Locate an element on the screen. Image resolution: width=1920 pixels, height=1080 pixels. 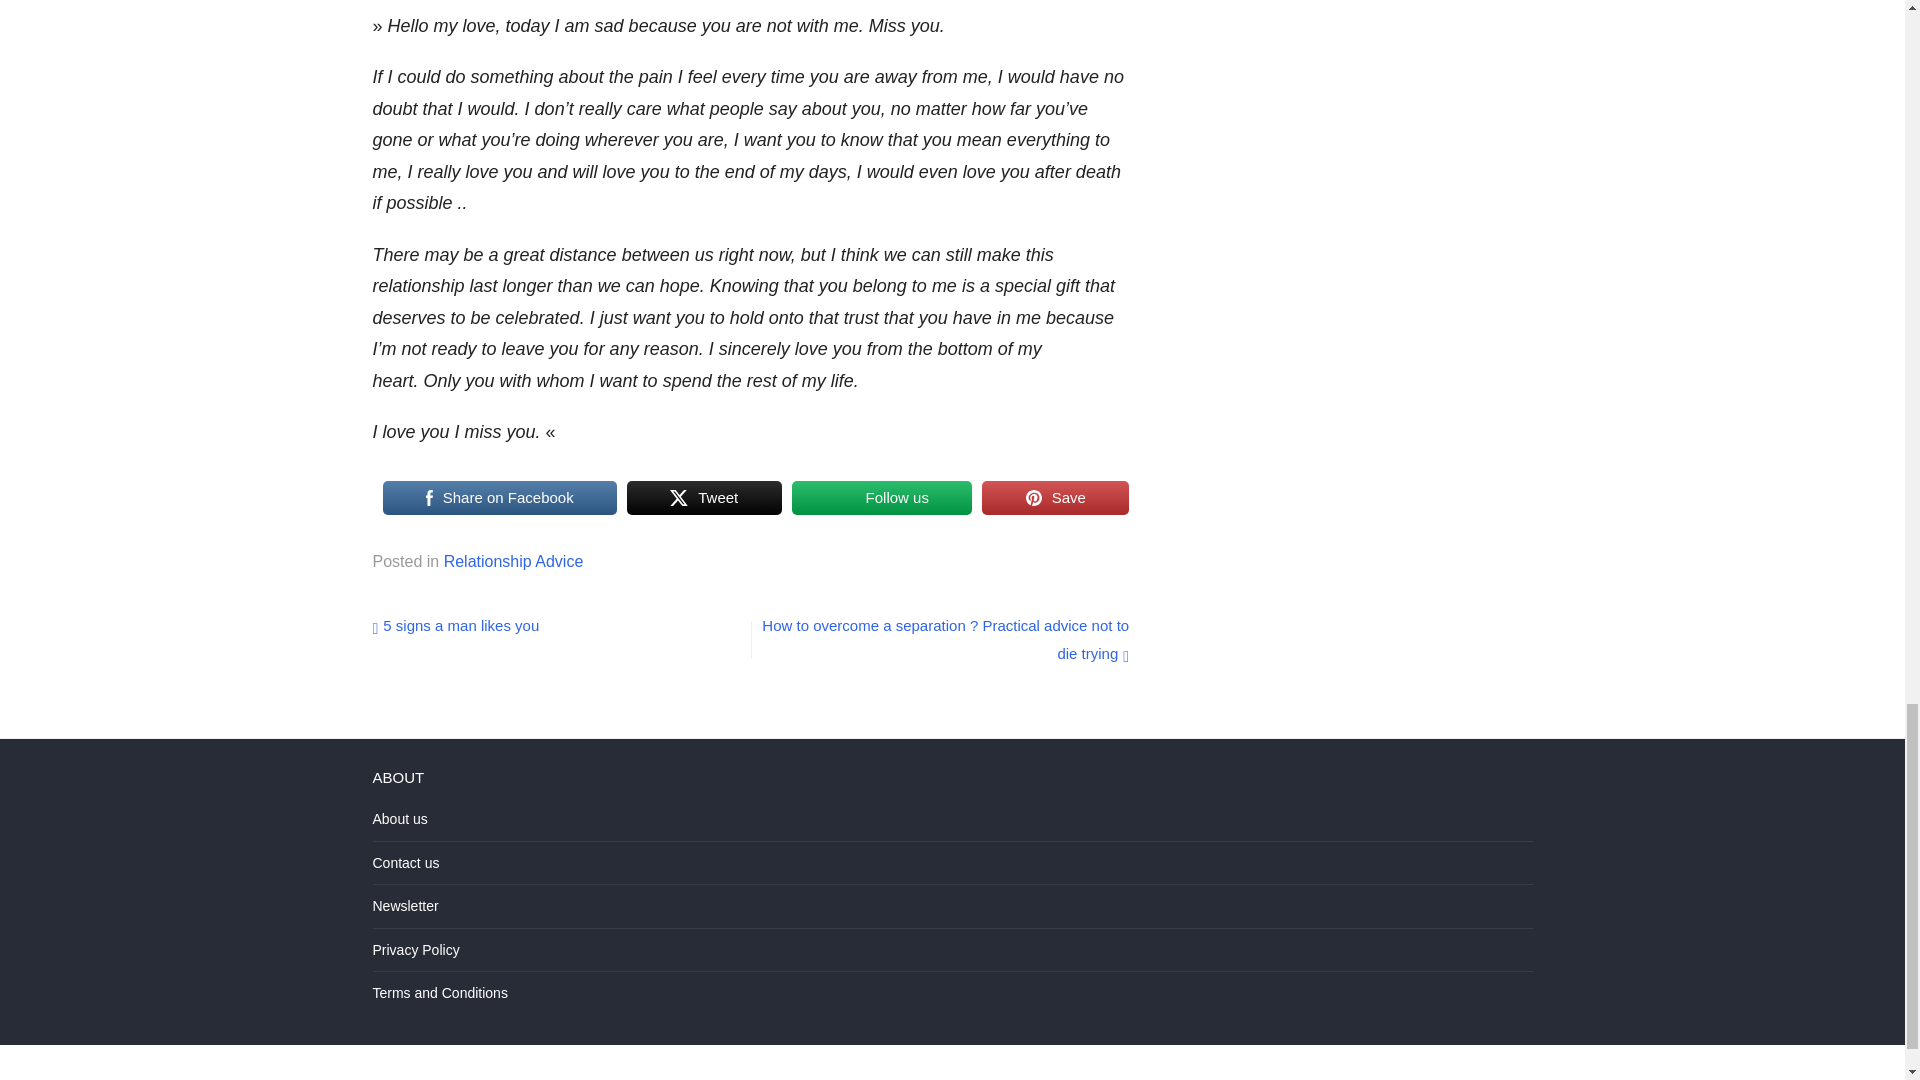
Share on Facebook is located at coordinates (499, 497).